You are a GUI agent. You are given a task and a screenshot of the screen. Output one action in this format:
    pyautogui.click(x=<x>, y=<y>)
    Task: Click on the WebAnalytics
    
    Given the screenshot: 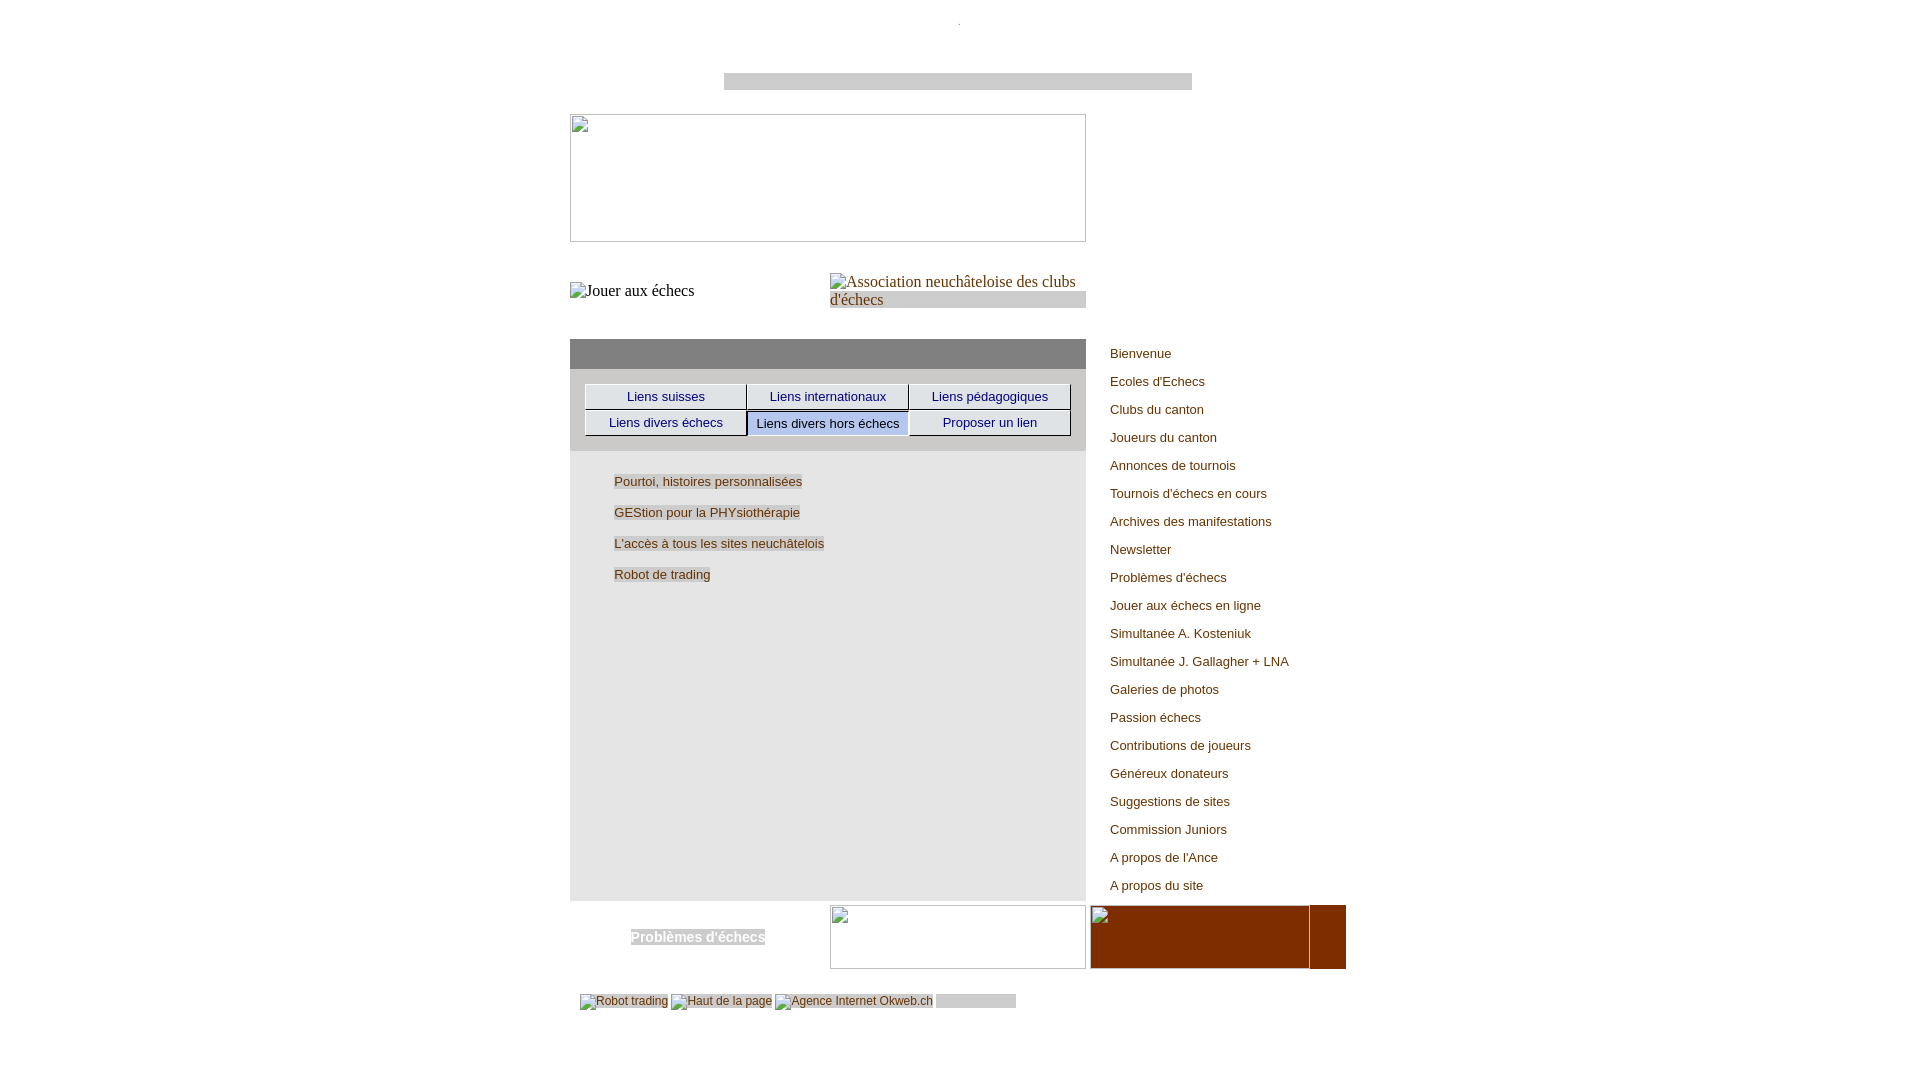 What is the action you would take?
    pyautogui.click(x=976, y=1001)
    